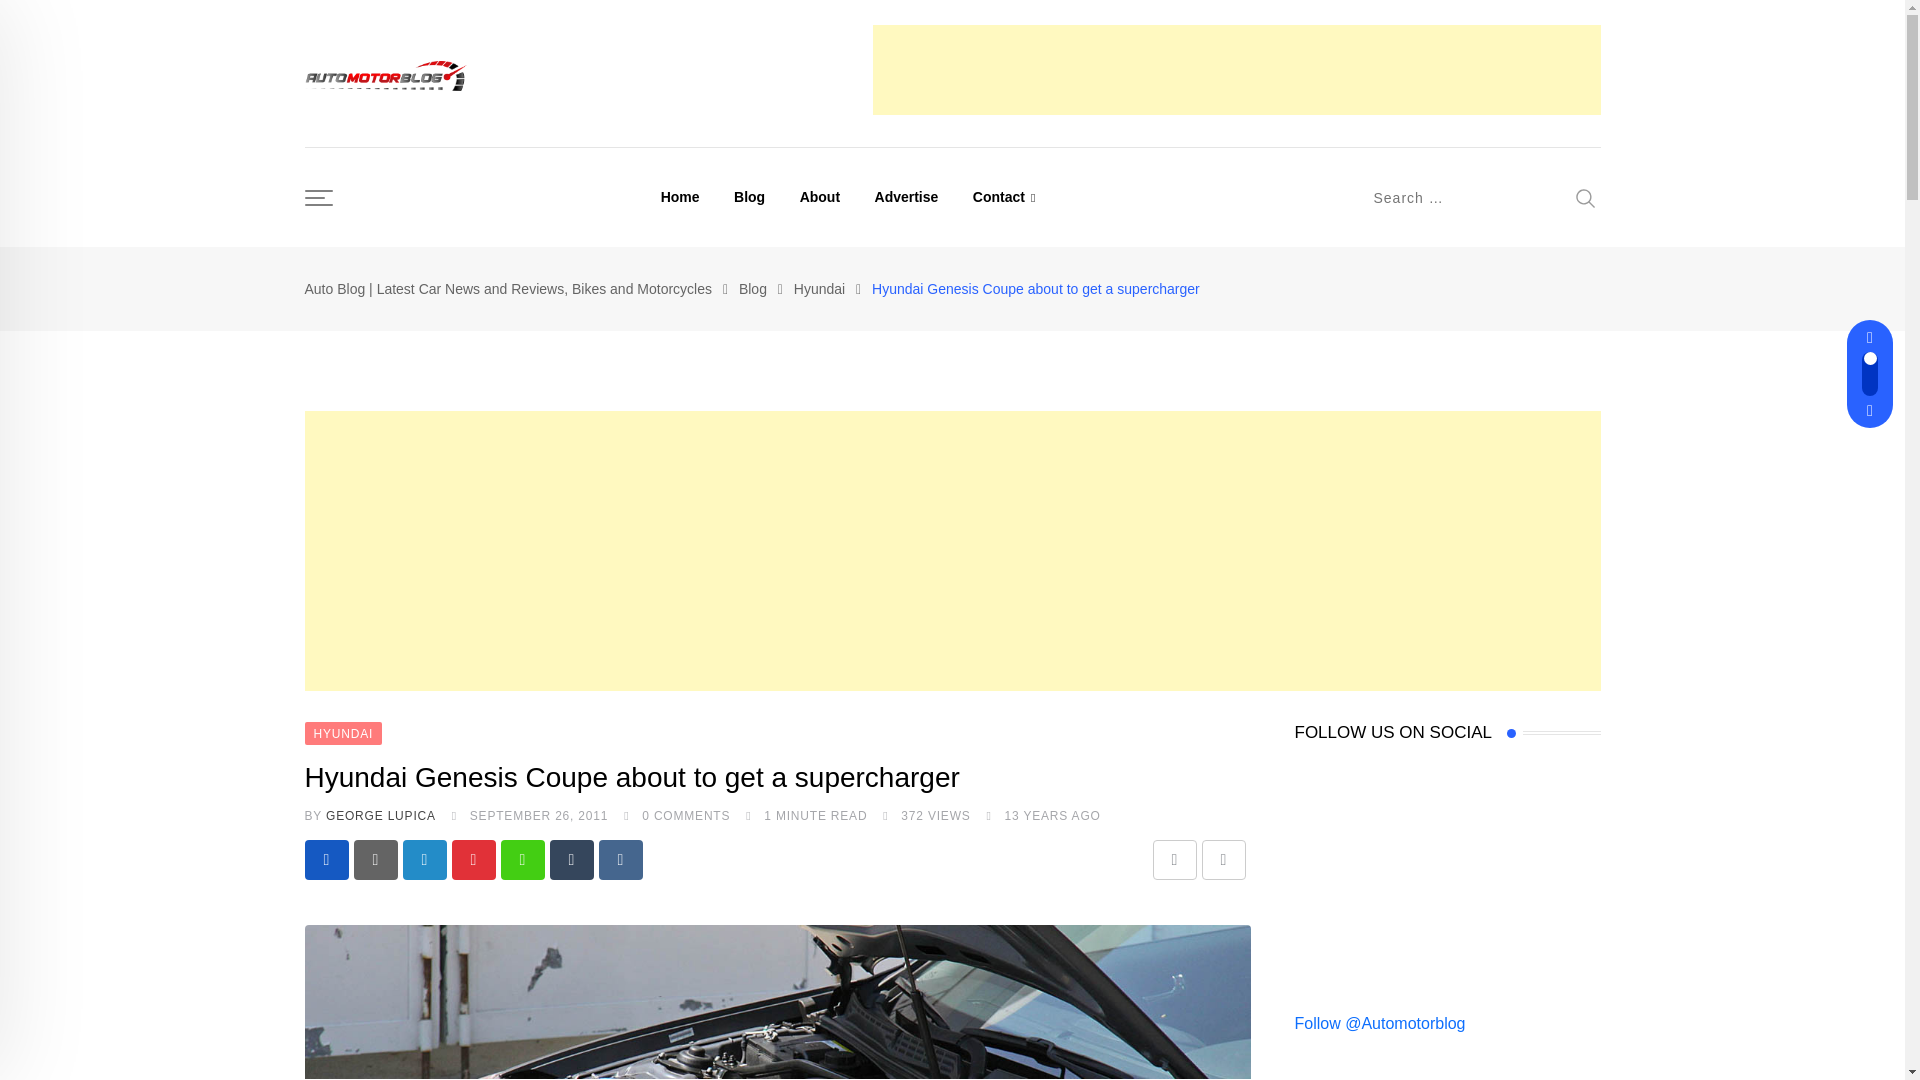 This screenshot has height=1080, width=1920. Describe the element at coordinates (1355, 727) in the screenshot. I see `Sign Up Now` at that location.